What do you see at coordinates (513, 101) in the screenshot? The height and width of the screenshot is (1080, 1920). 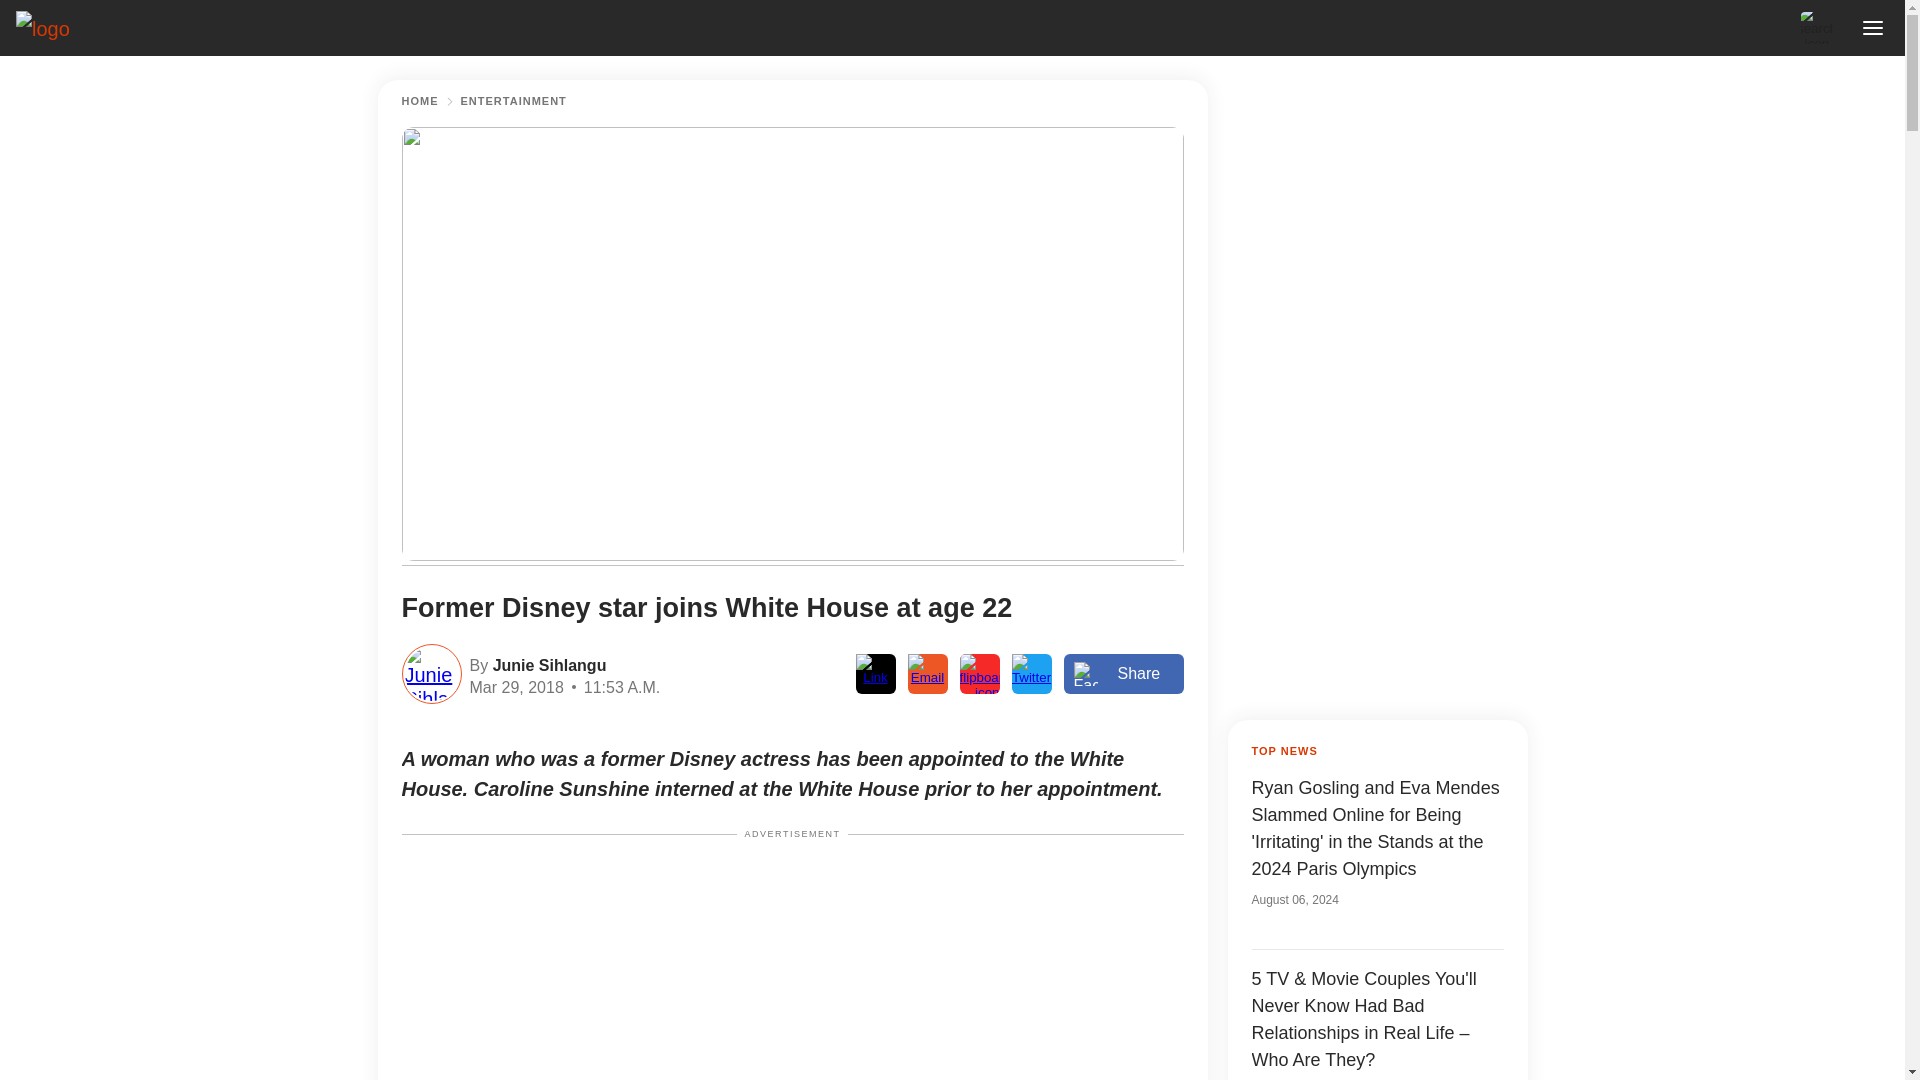 I see `ENTERTAINMENT` at bounding box center [513, 101].